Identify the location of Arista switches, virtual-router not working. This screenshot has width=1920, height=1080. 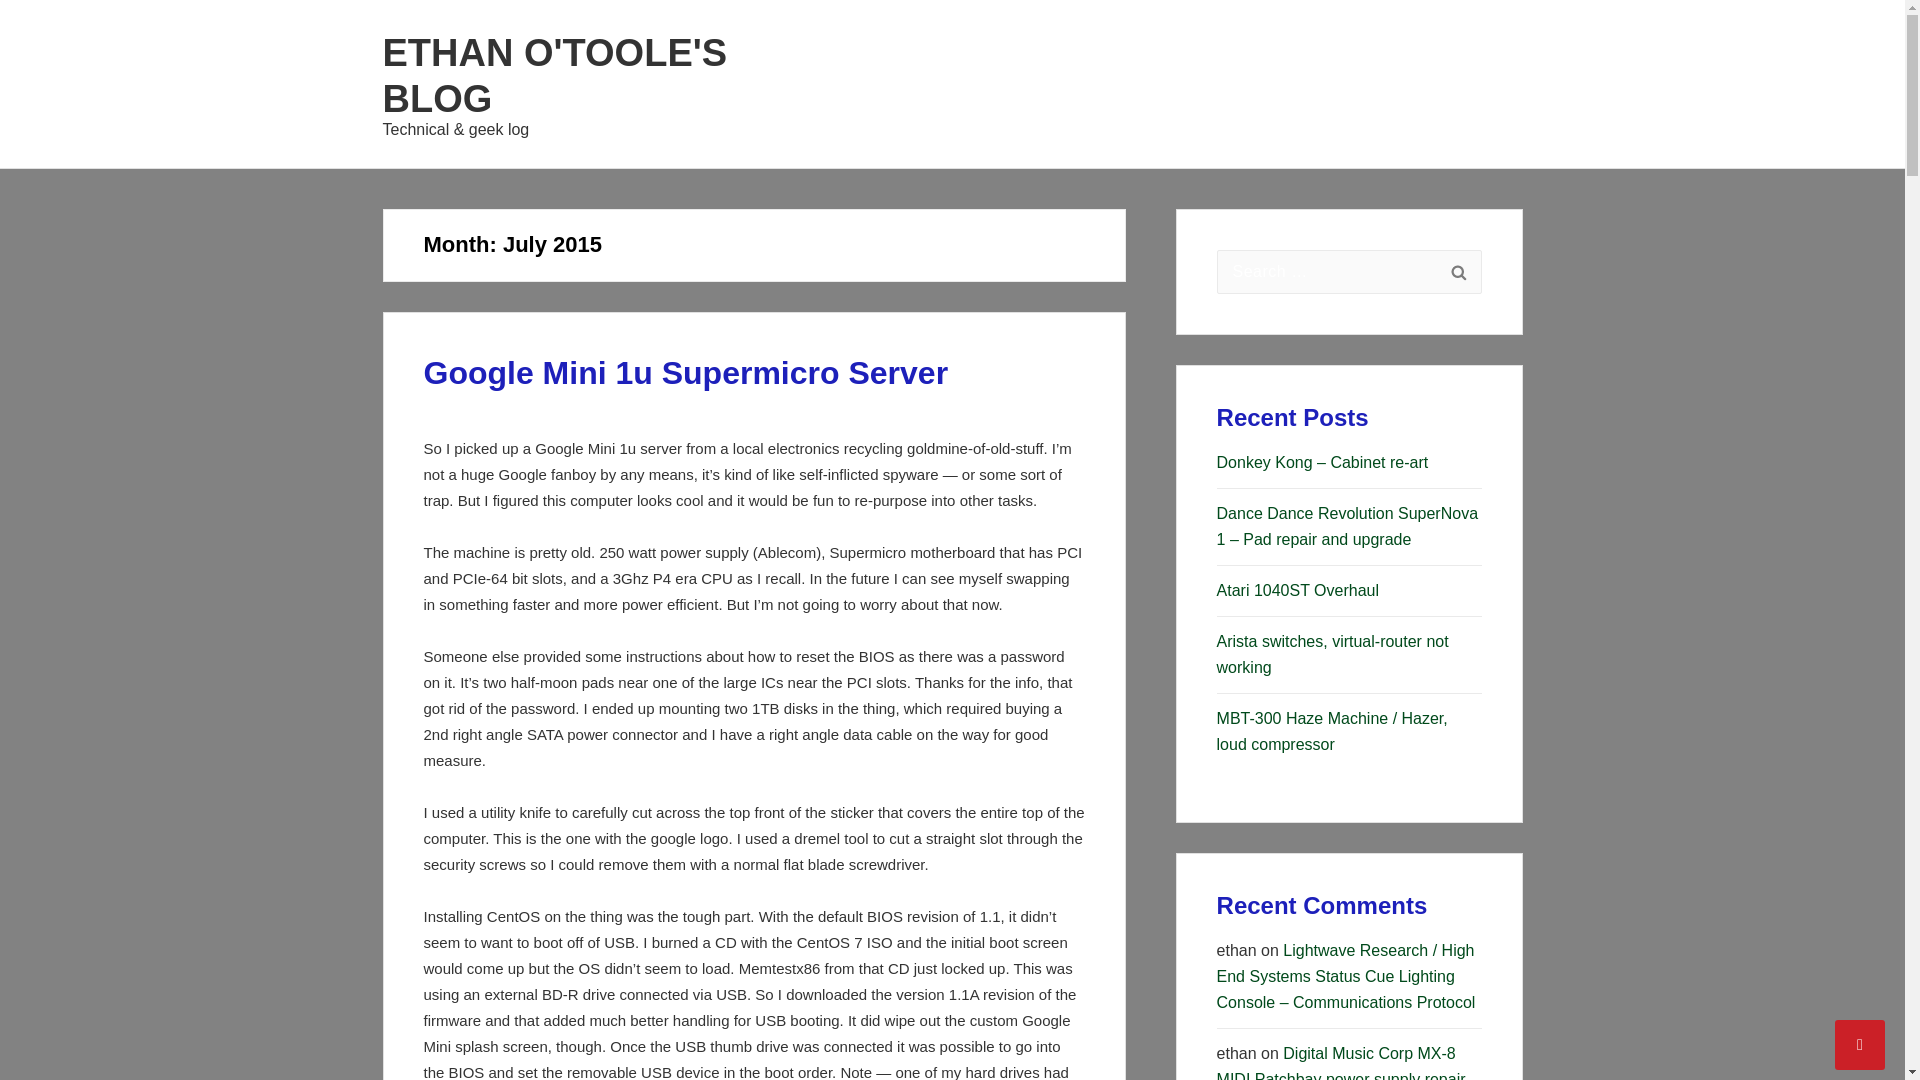
(1333, 654).